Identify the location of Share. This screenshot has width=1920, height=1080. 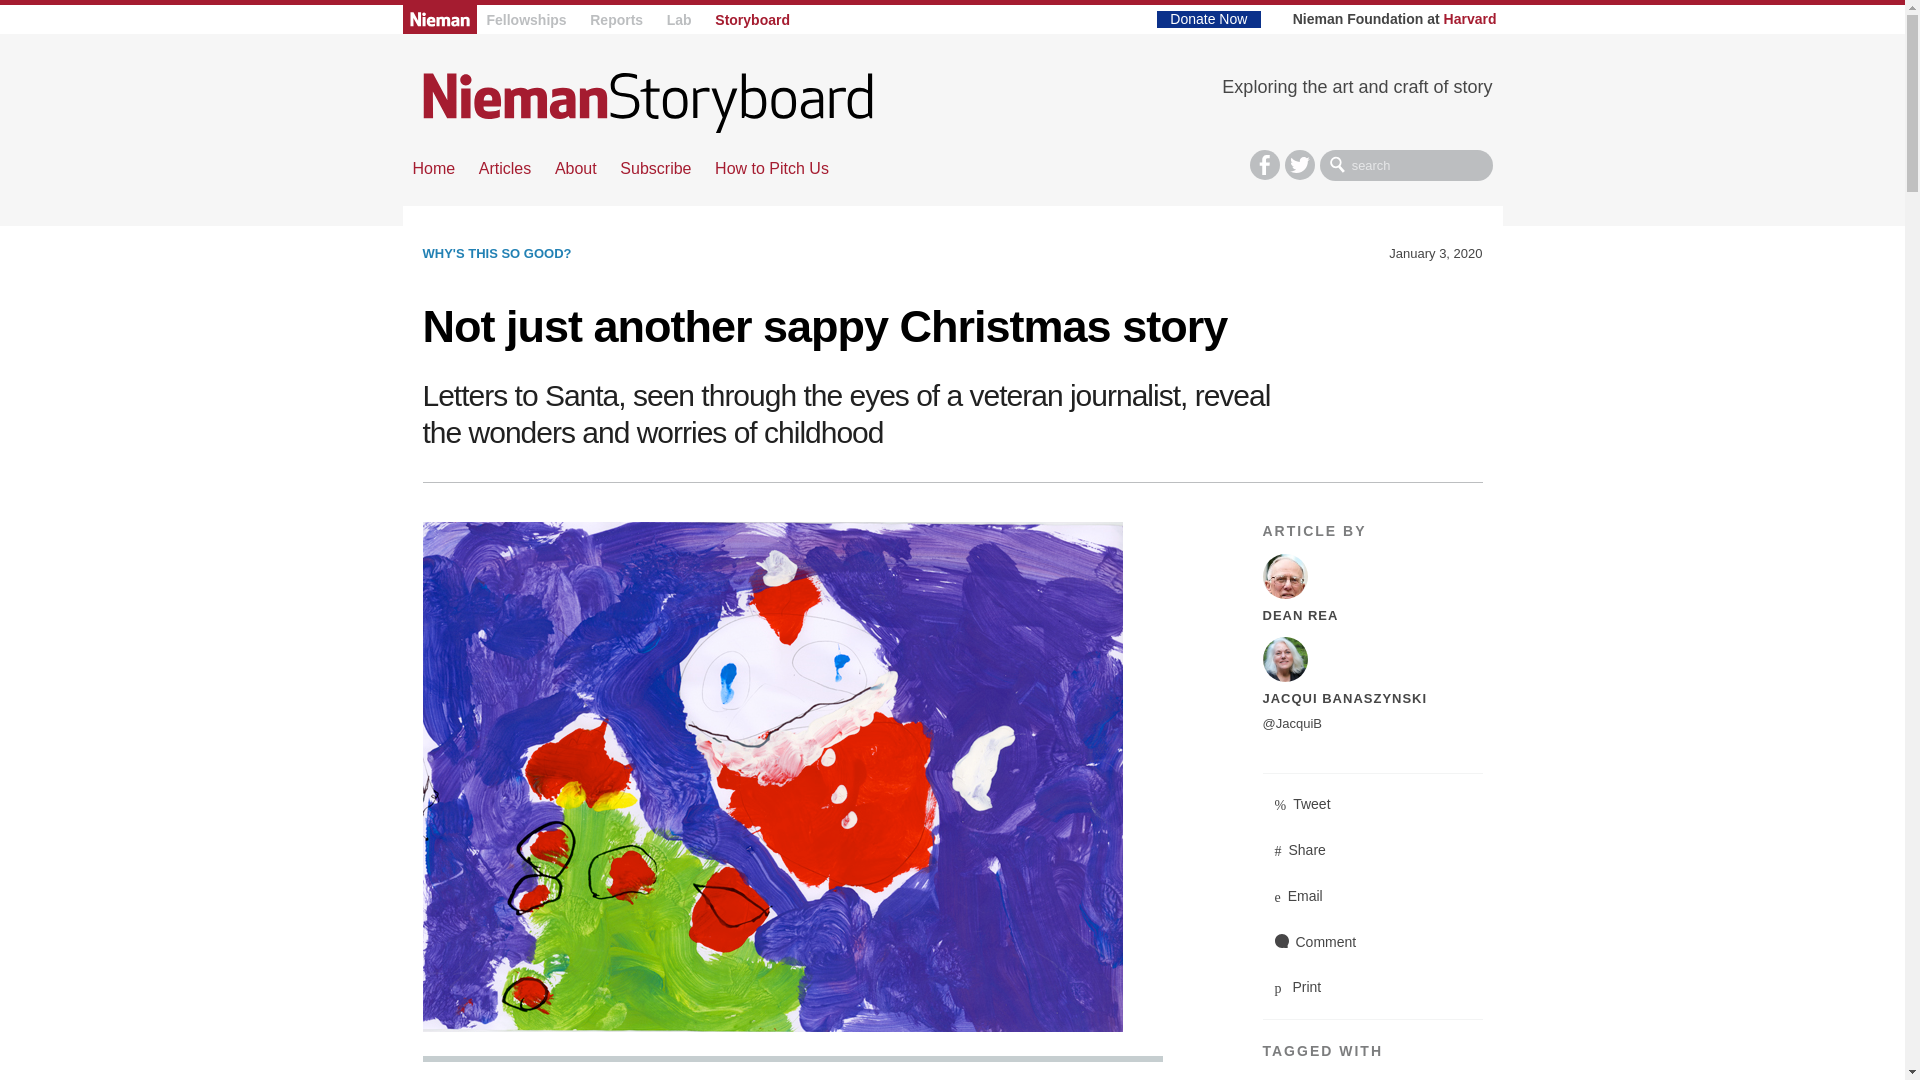
(1372, 850).